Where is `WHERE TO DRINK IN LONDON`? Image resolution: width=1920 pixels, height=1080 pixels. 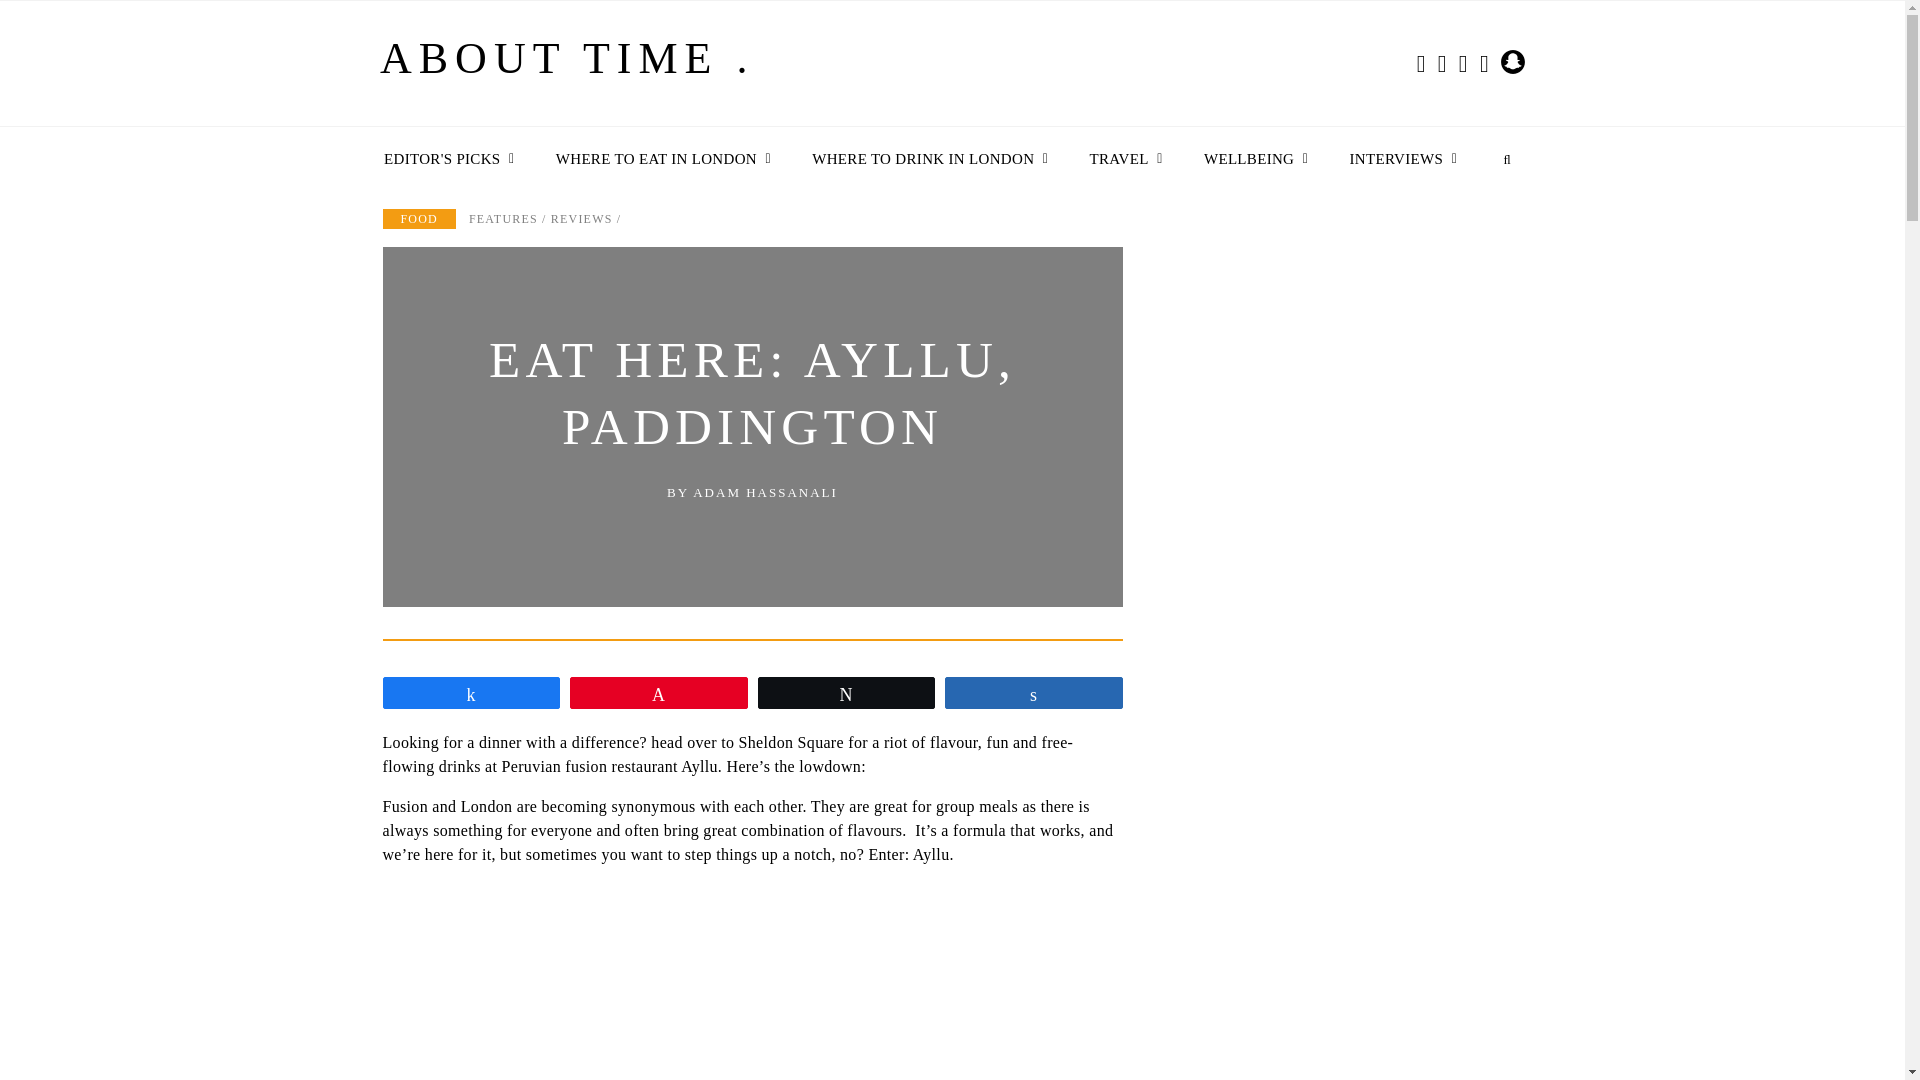
WHERE TO DRINK IN LONDON is located at coordinates (925, 159).